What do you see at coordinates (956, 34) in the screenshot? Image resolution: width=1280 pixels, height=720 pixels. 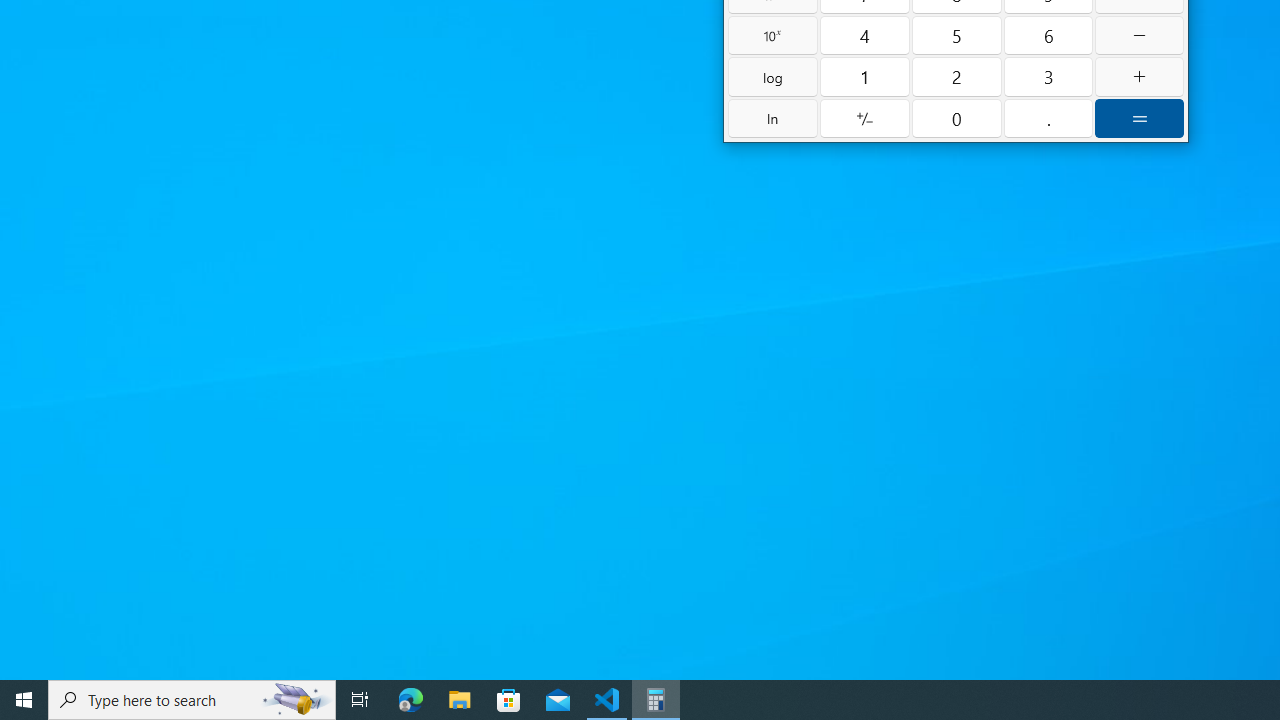 I see `Five` at bounding box center [956, 34].